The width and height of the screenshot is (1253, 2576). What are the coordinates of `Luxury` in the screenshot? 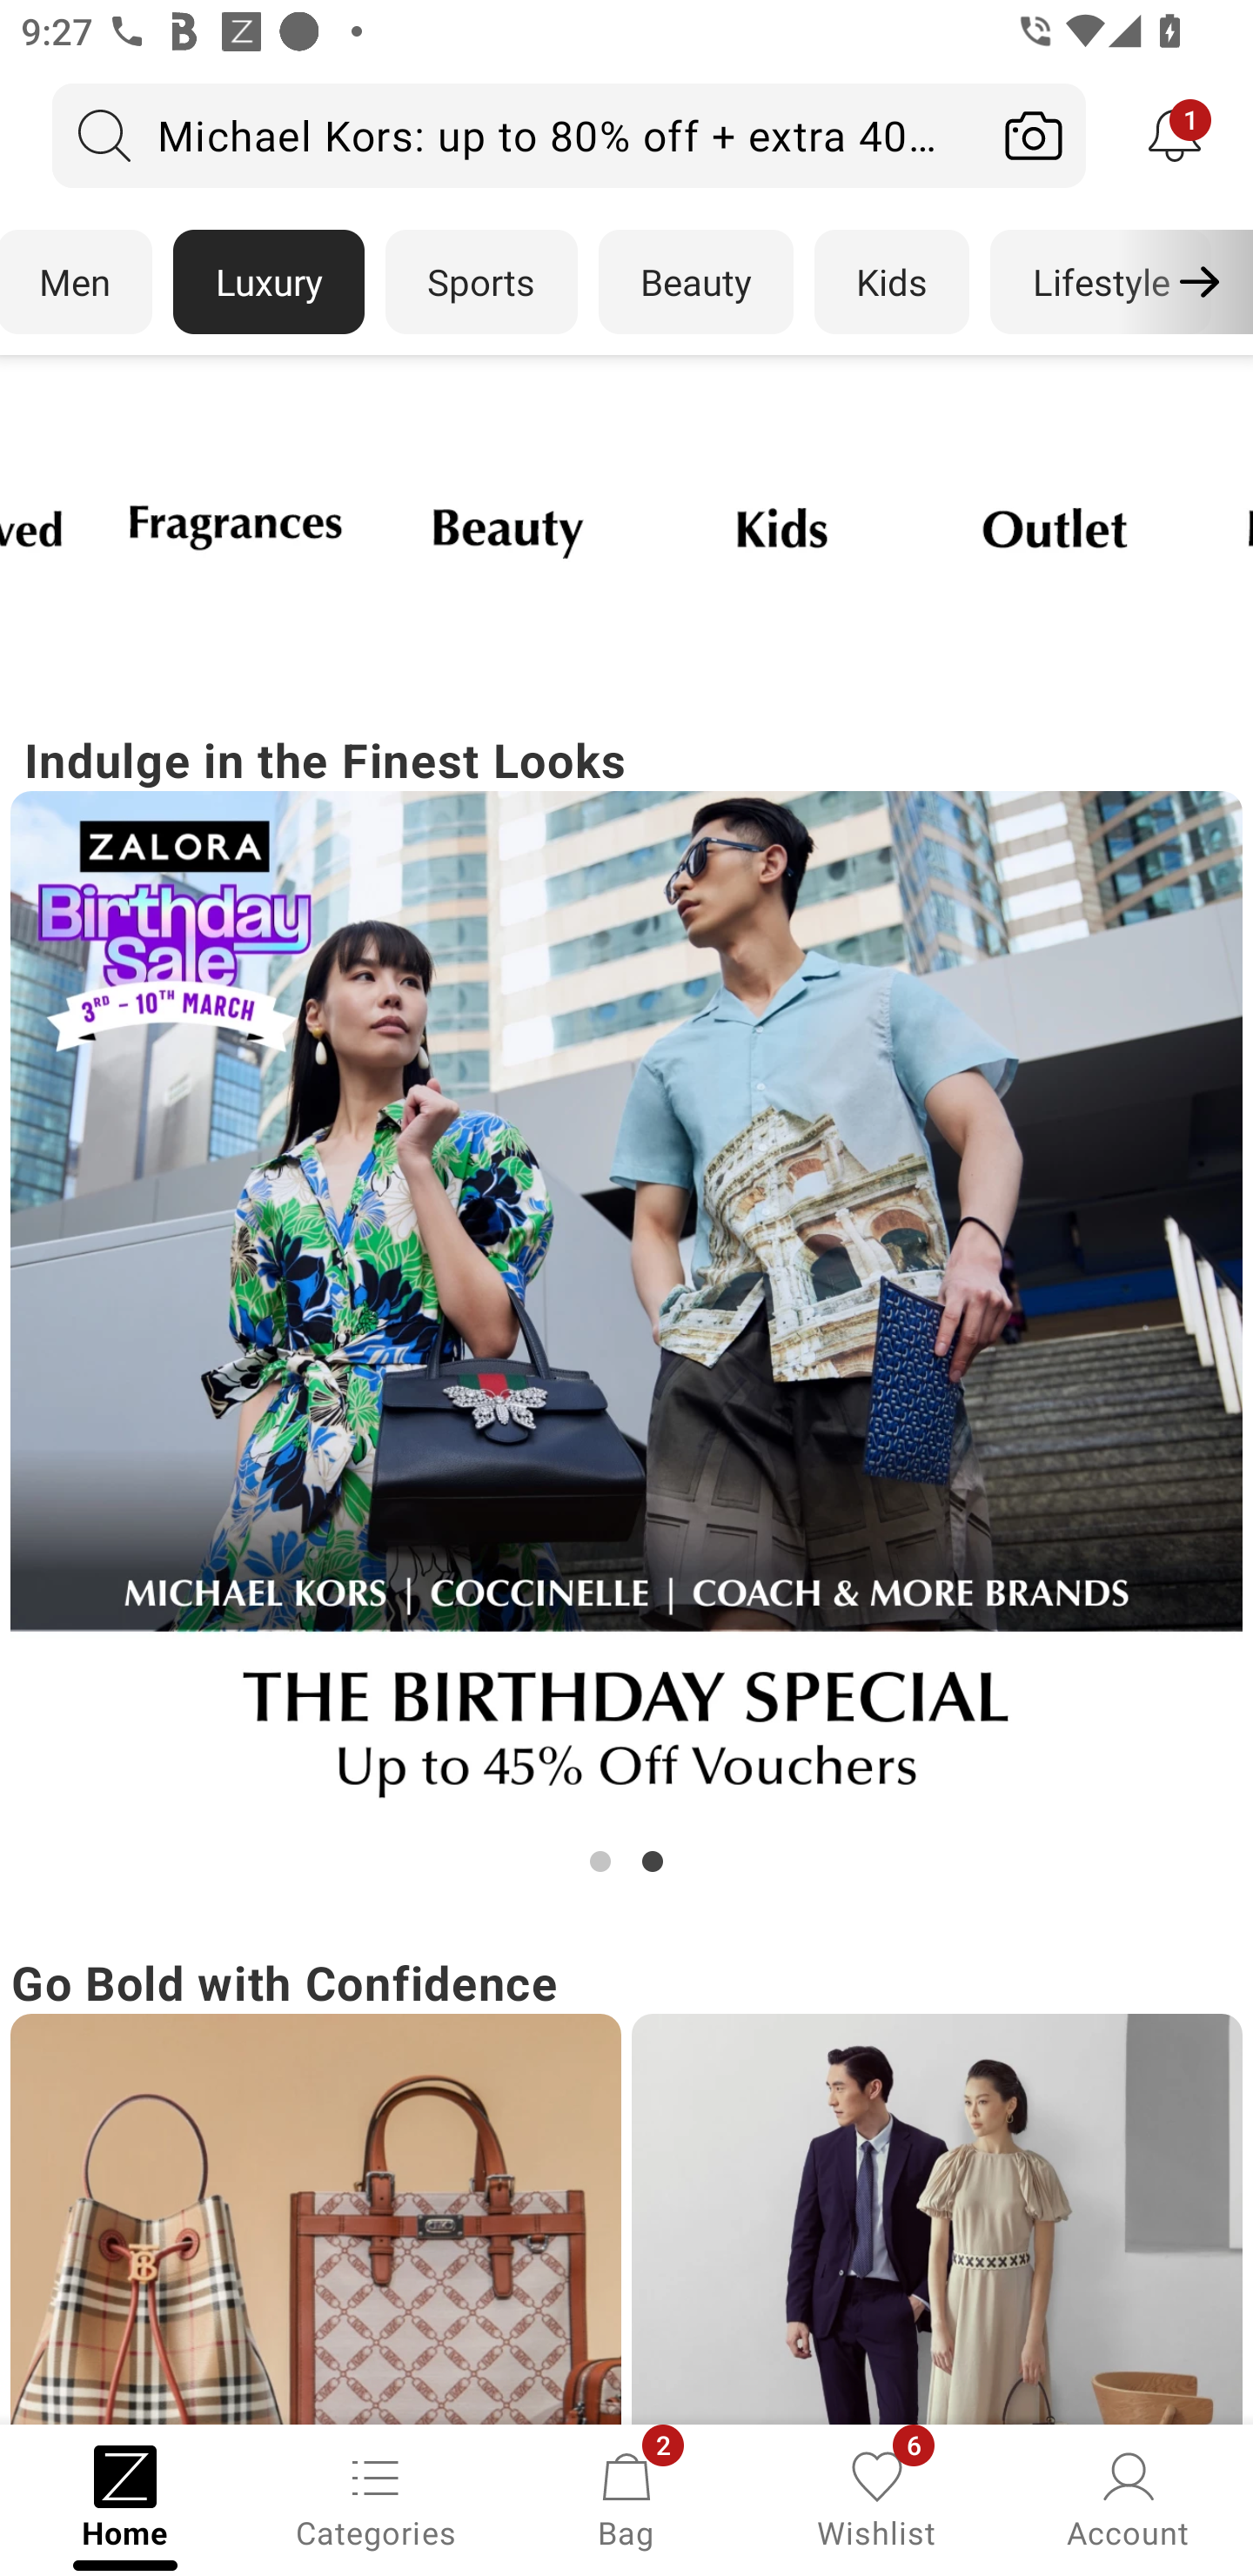 It's located at (268, 282).